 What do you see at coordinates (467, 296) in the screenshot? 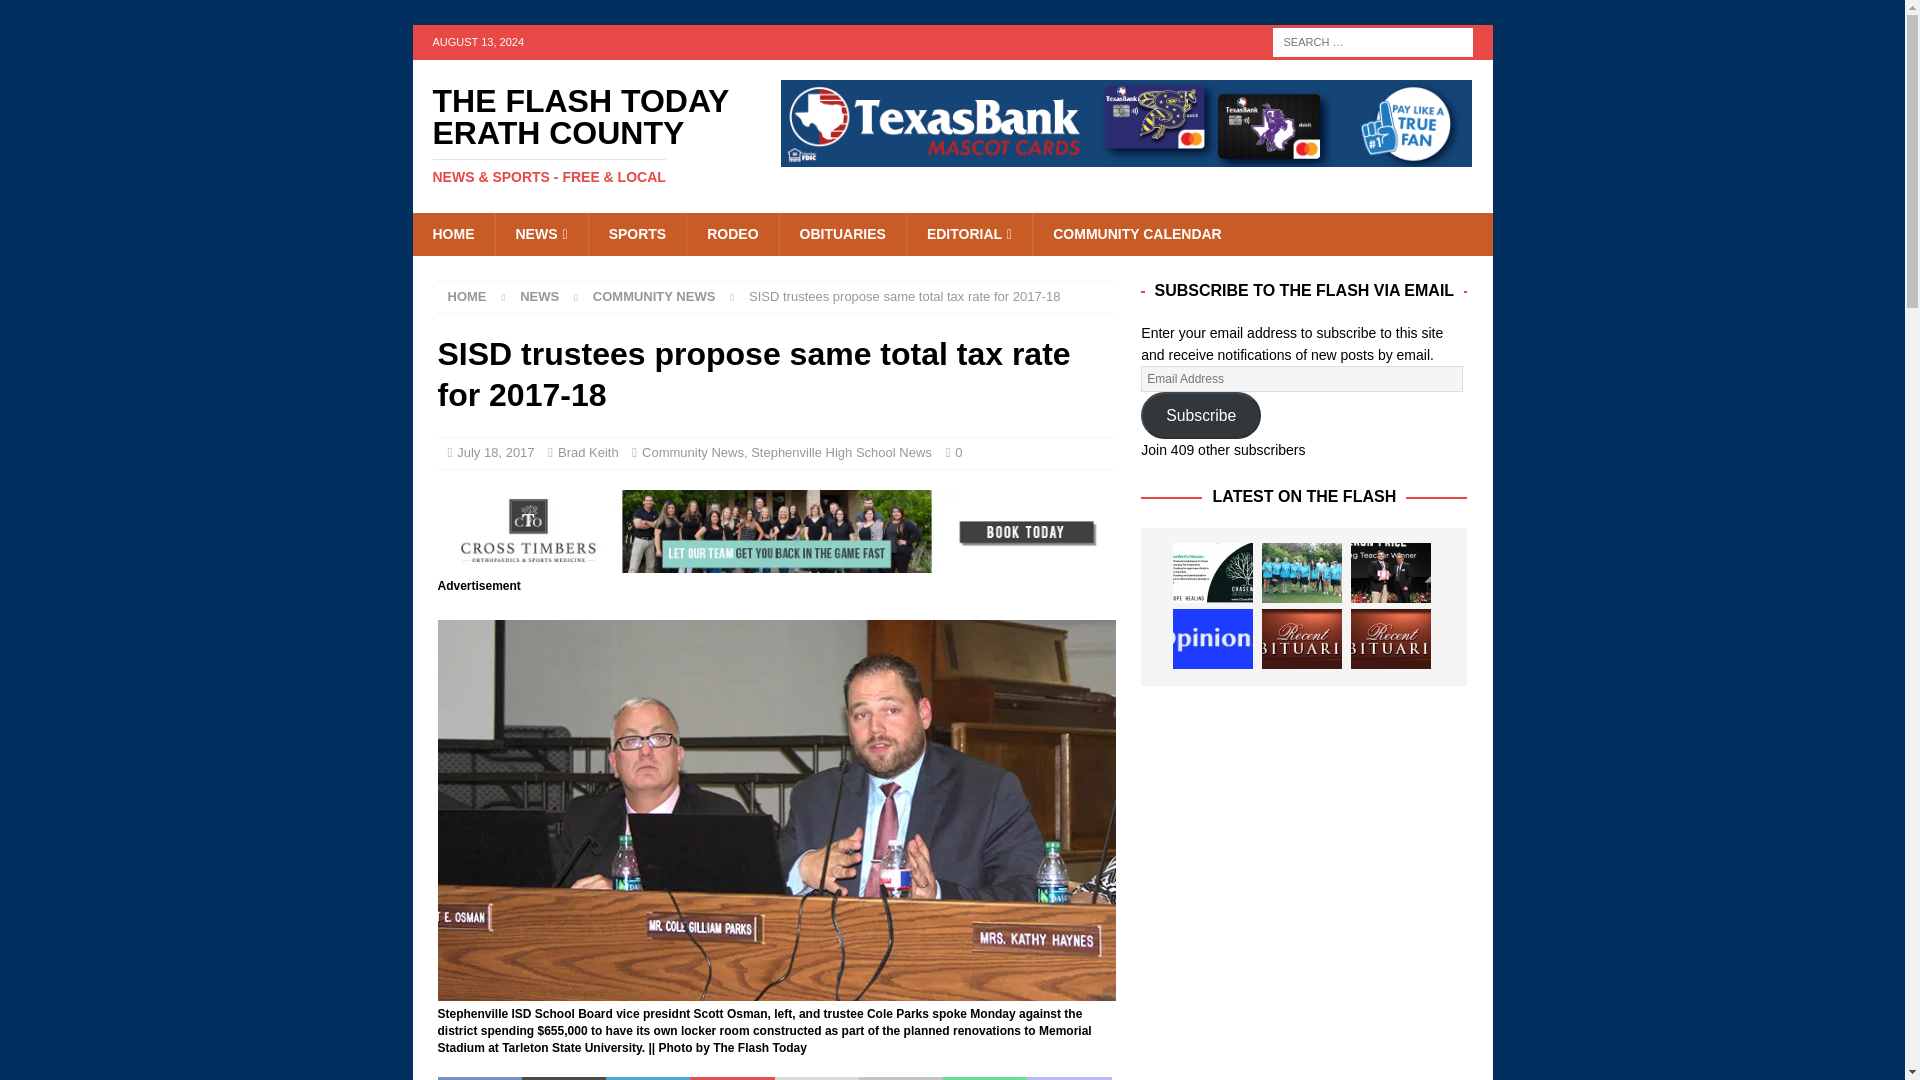
I see `Home` at bounding box center [467, 296].